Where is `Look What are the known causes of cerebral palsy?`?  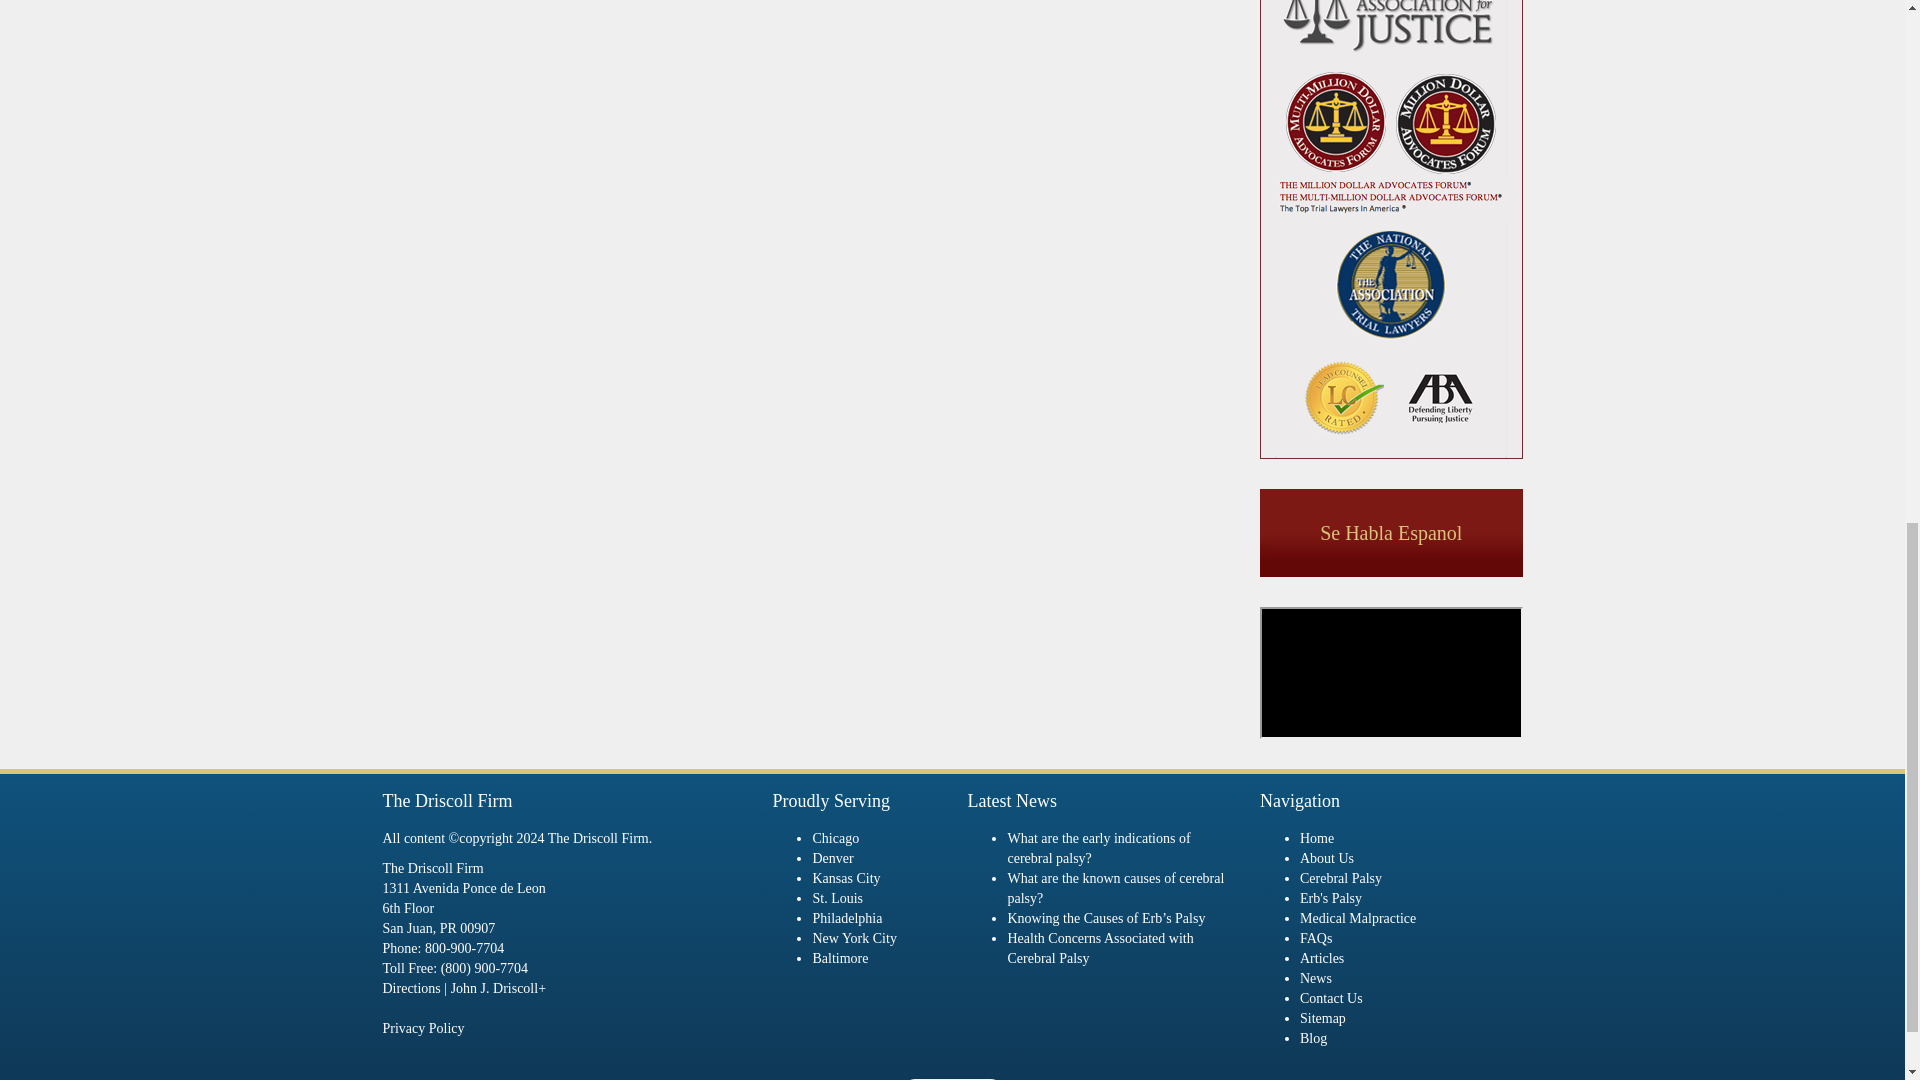 Look What are the known causes of cerebral palsy? is located at coordinates (1115, 888).